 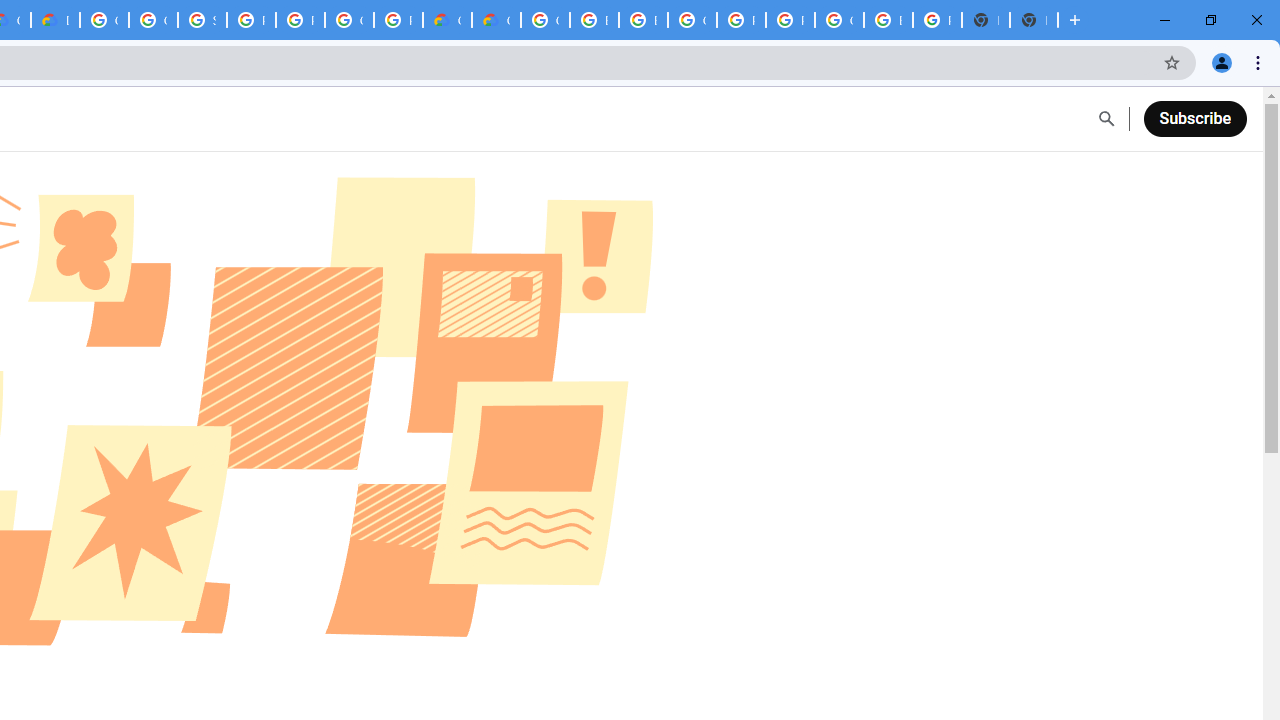 What do you see at coordinates (1106, 119) in the screenshot?
I see `Open Search` at bounding box center [1106, 119].